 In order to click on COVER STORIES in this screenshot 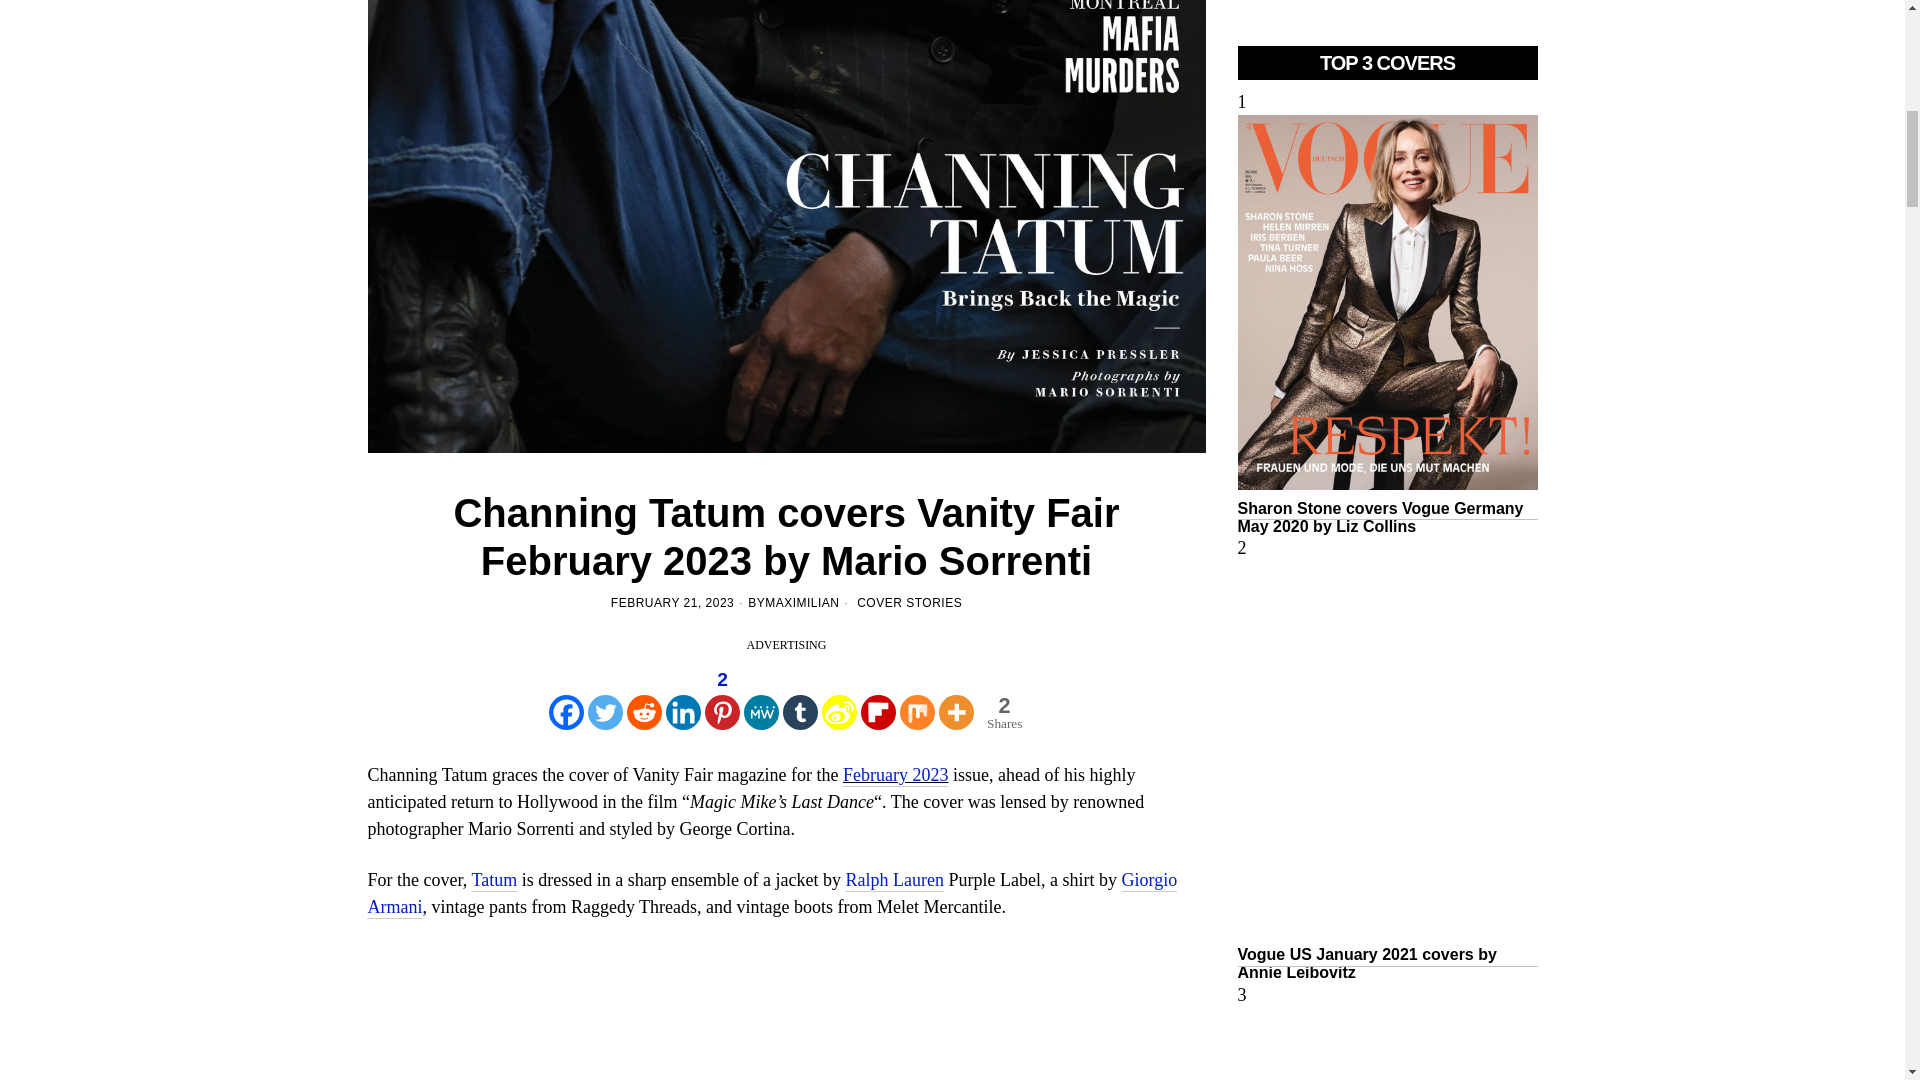, I will do `click(908, 603)`.